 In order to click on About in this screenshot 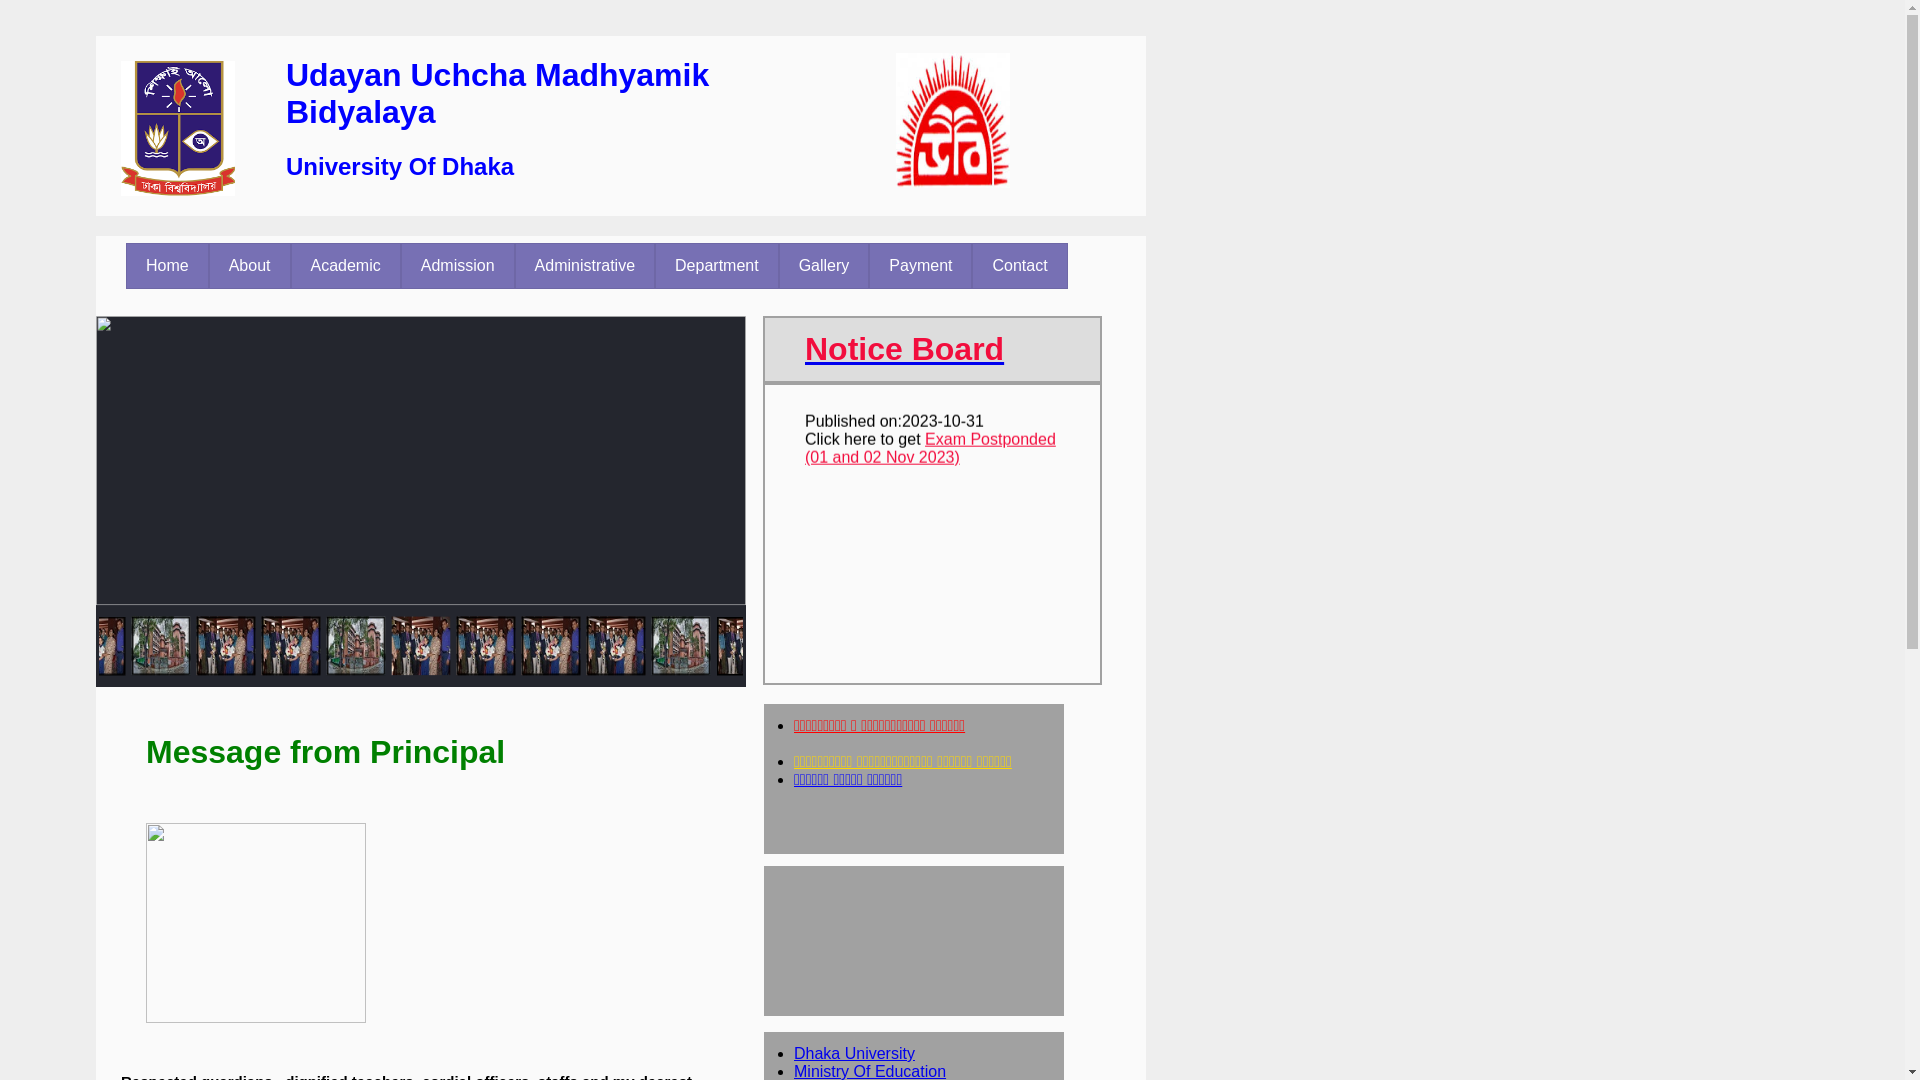, I will do `click(250, 266)`.